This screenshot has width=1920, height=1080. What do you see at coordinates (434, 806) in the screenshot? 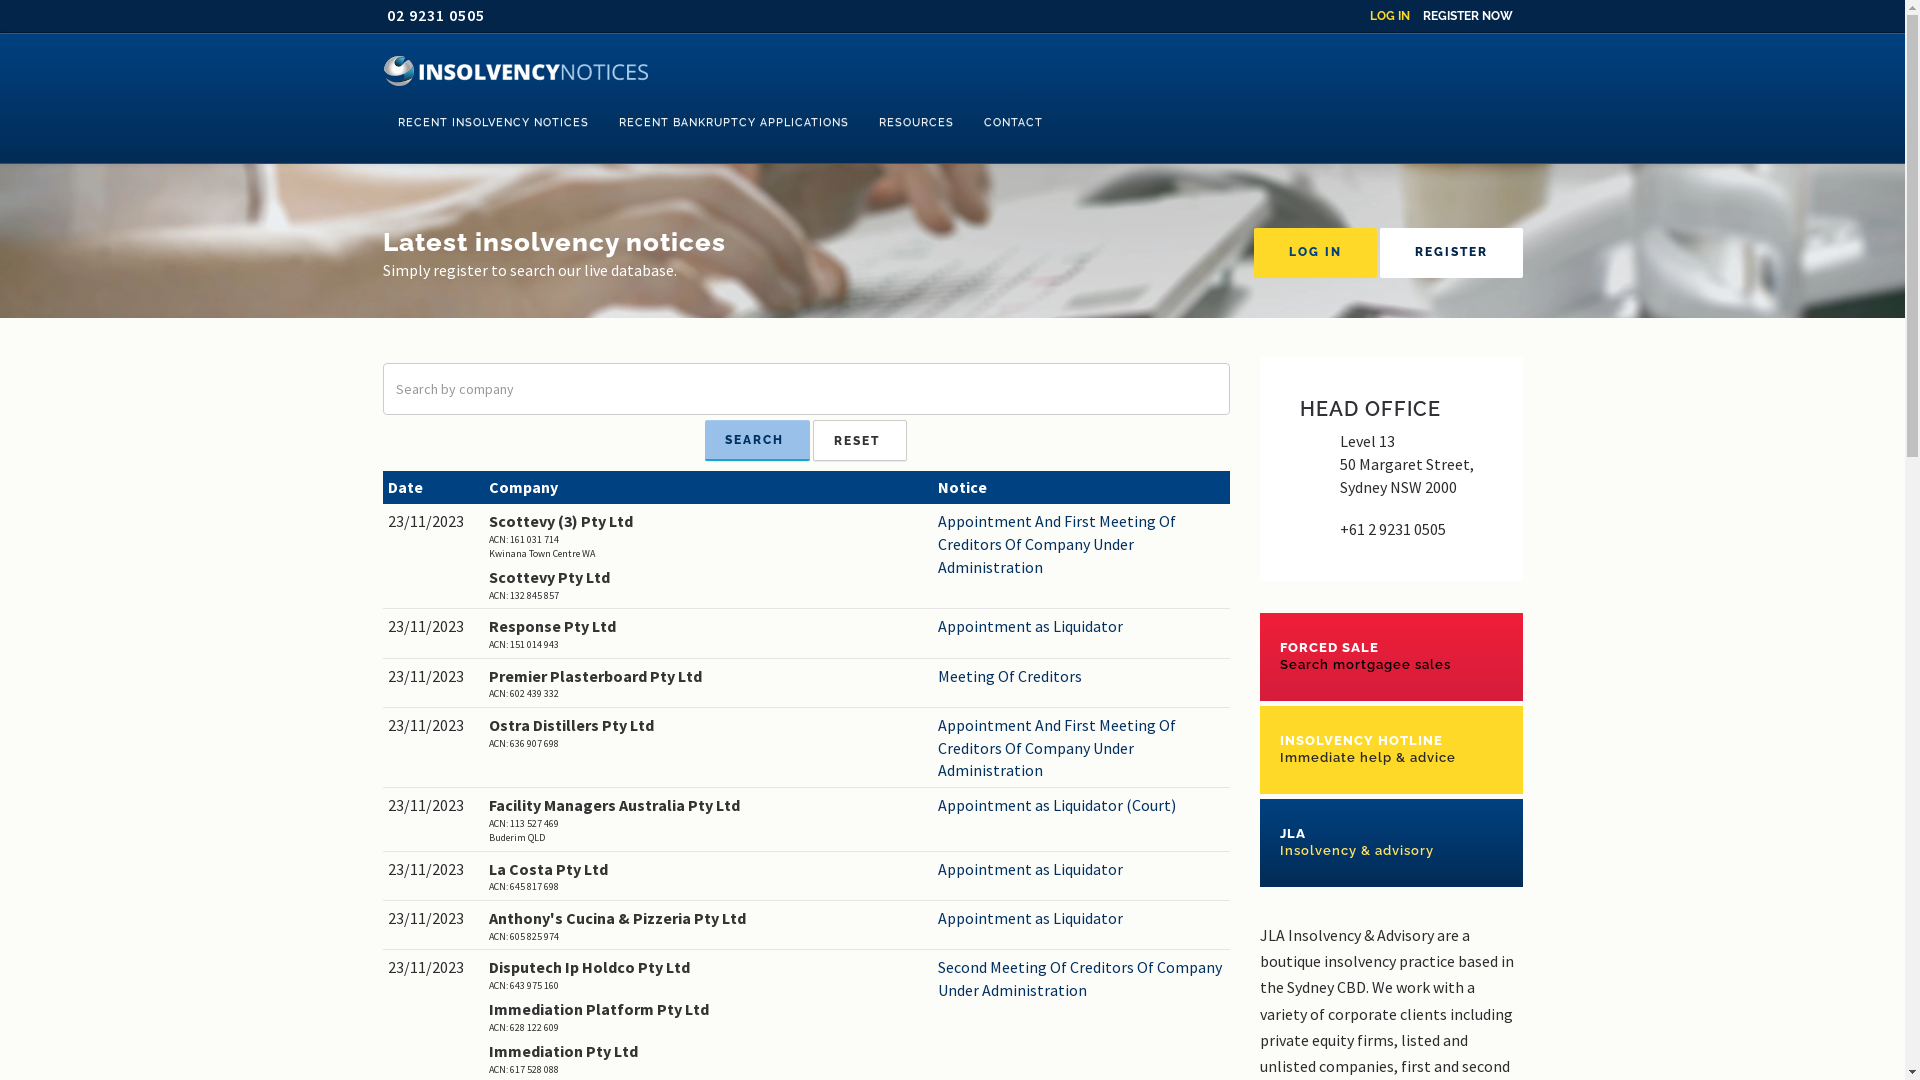
I see `23/11/2023` at bounding box center [434, 806].